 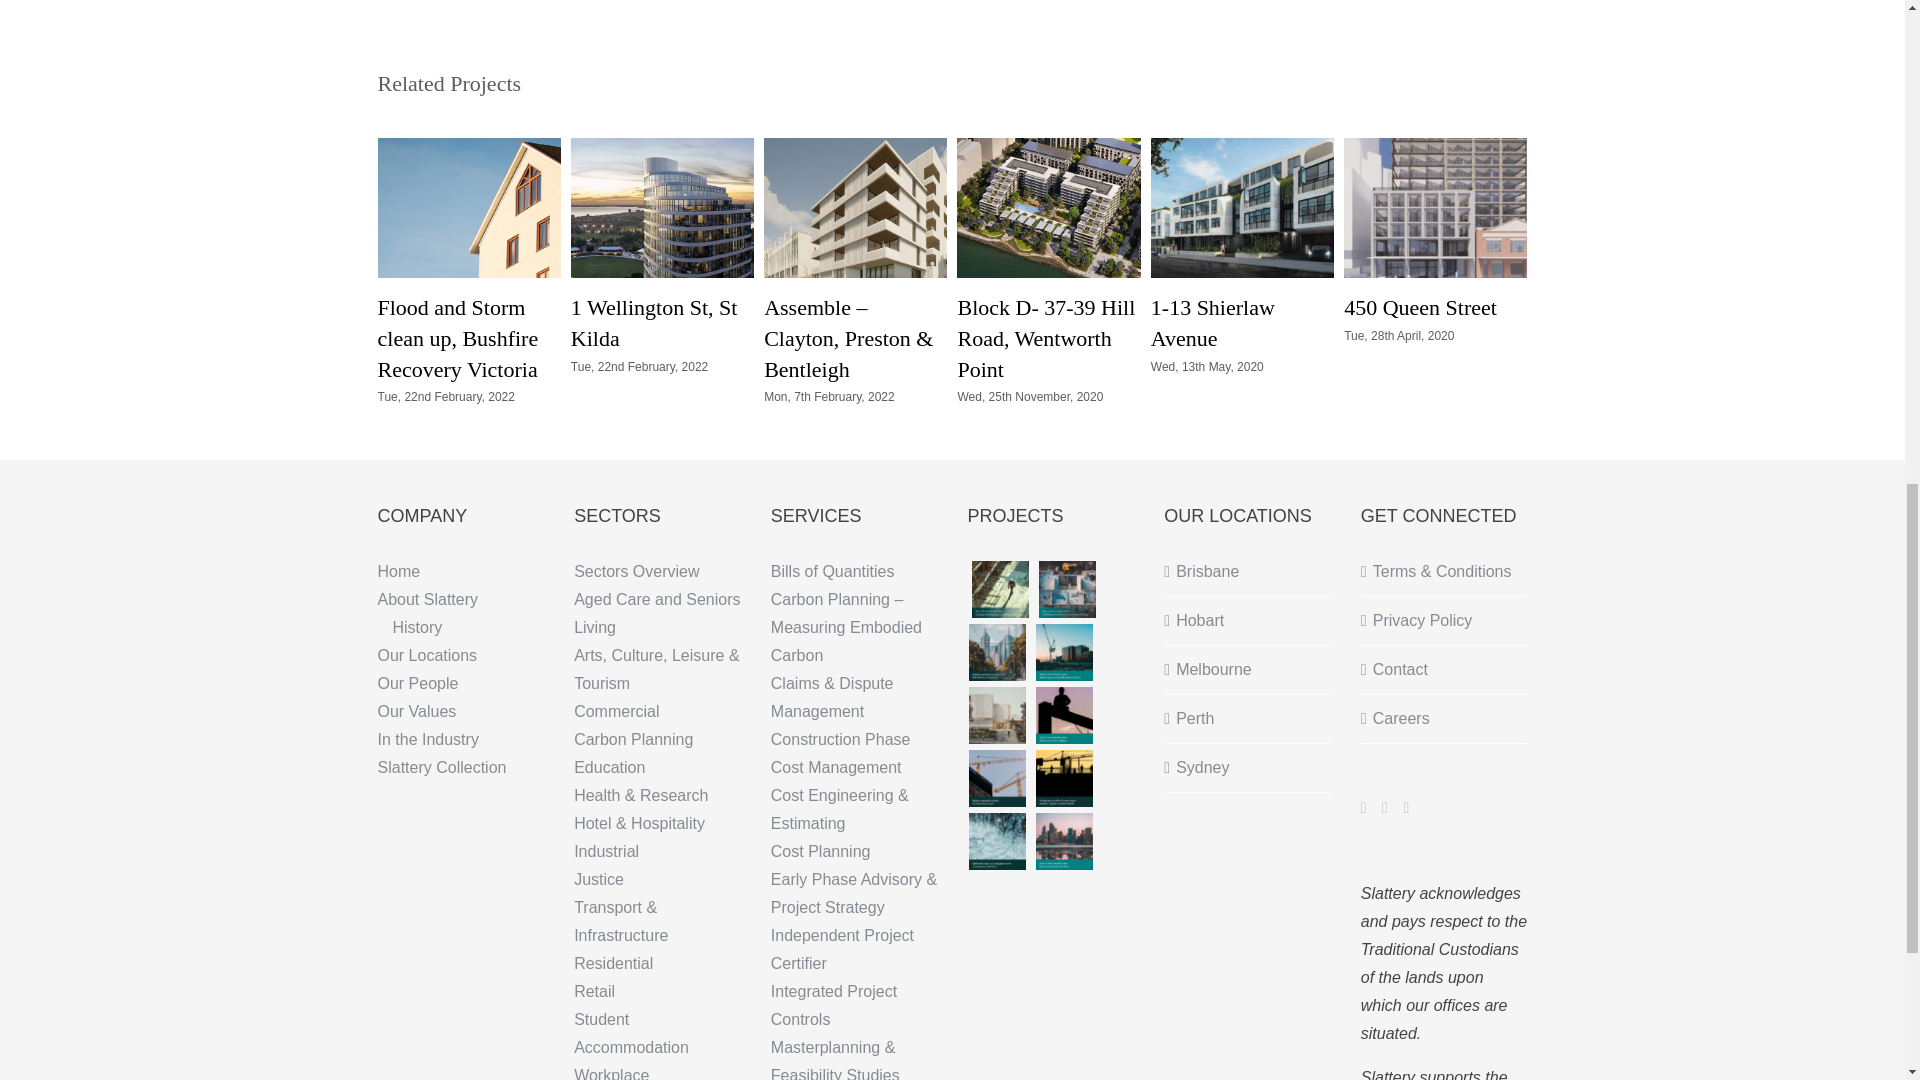 I want to click on 1-13 Shierlaw Avenue, so click(x=1212, y=322).